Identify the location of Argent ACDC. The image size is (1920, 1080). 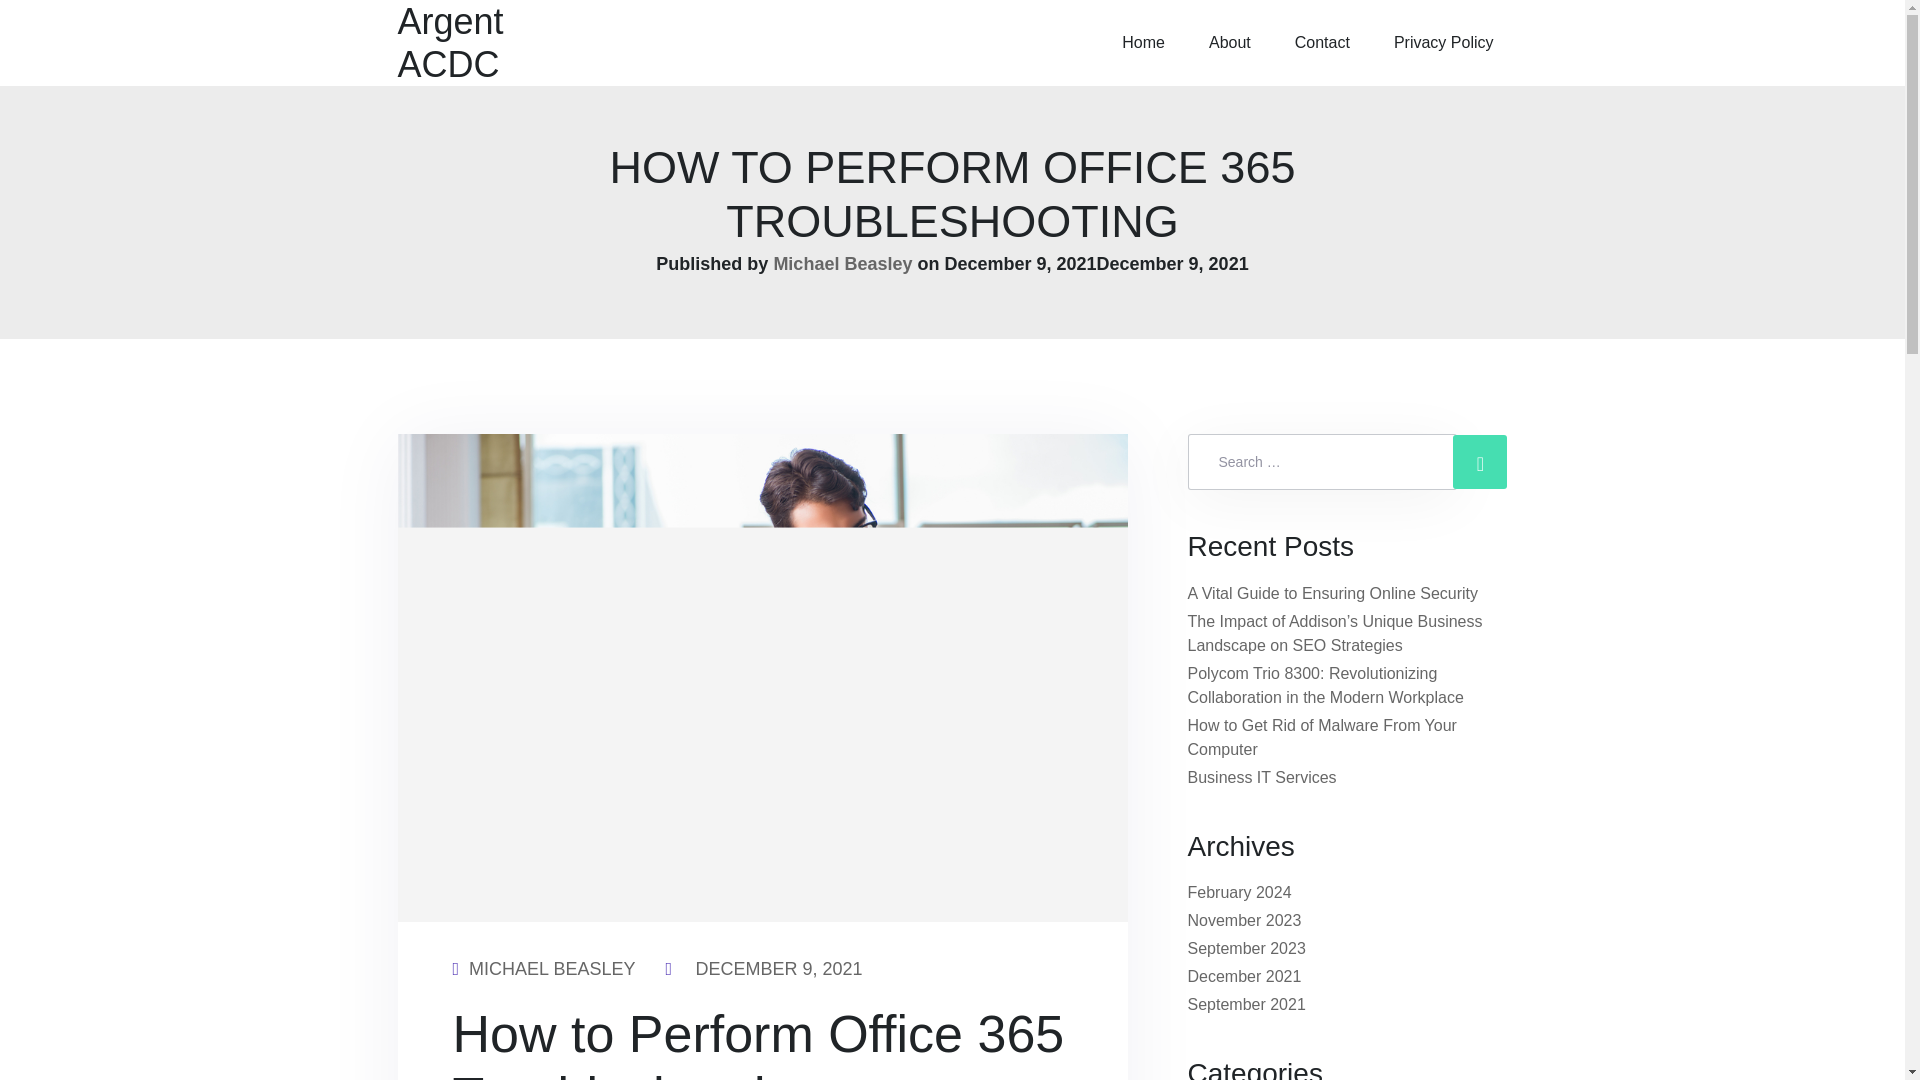
(478, 43).